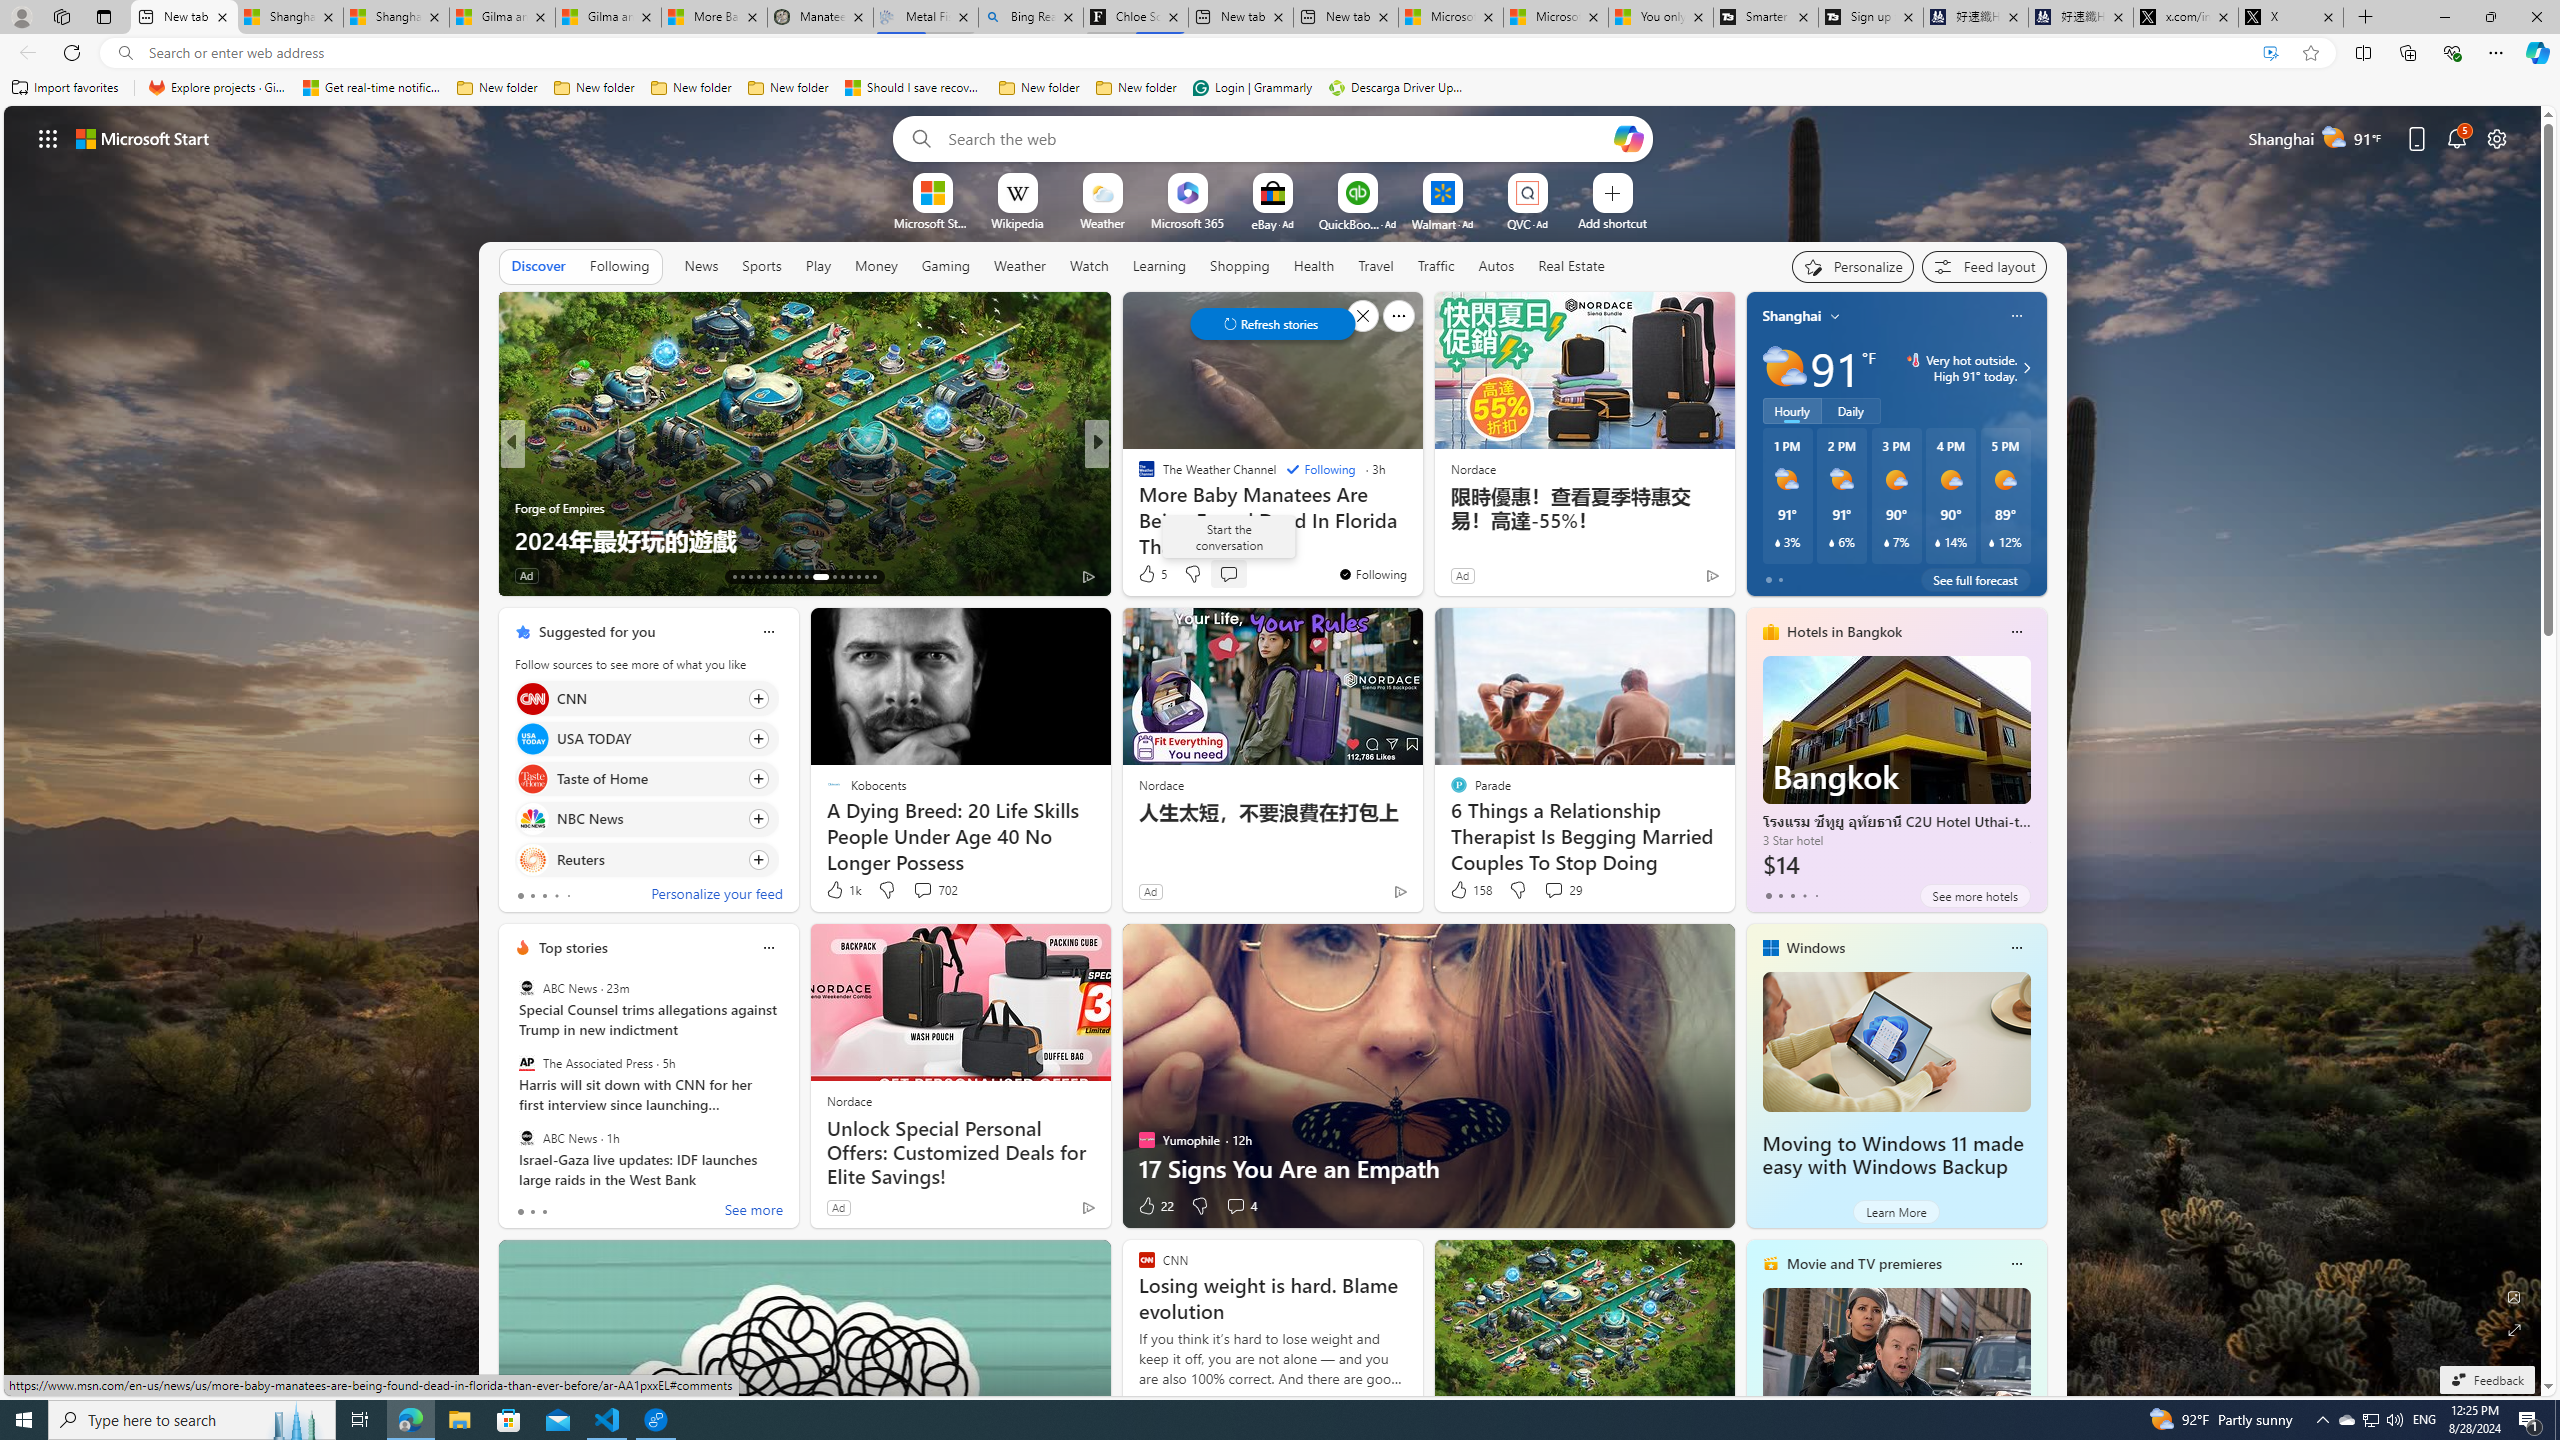 Image resolution: width=2560 pixels, height=1440 pixels. I want to click on Moving to Windows 11 made easy with Windows Backup, so click(1892, 1156).